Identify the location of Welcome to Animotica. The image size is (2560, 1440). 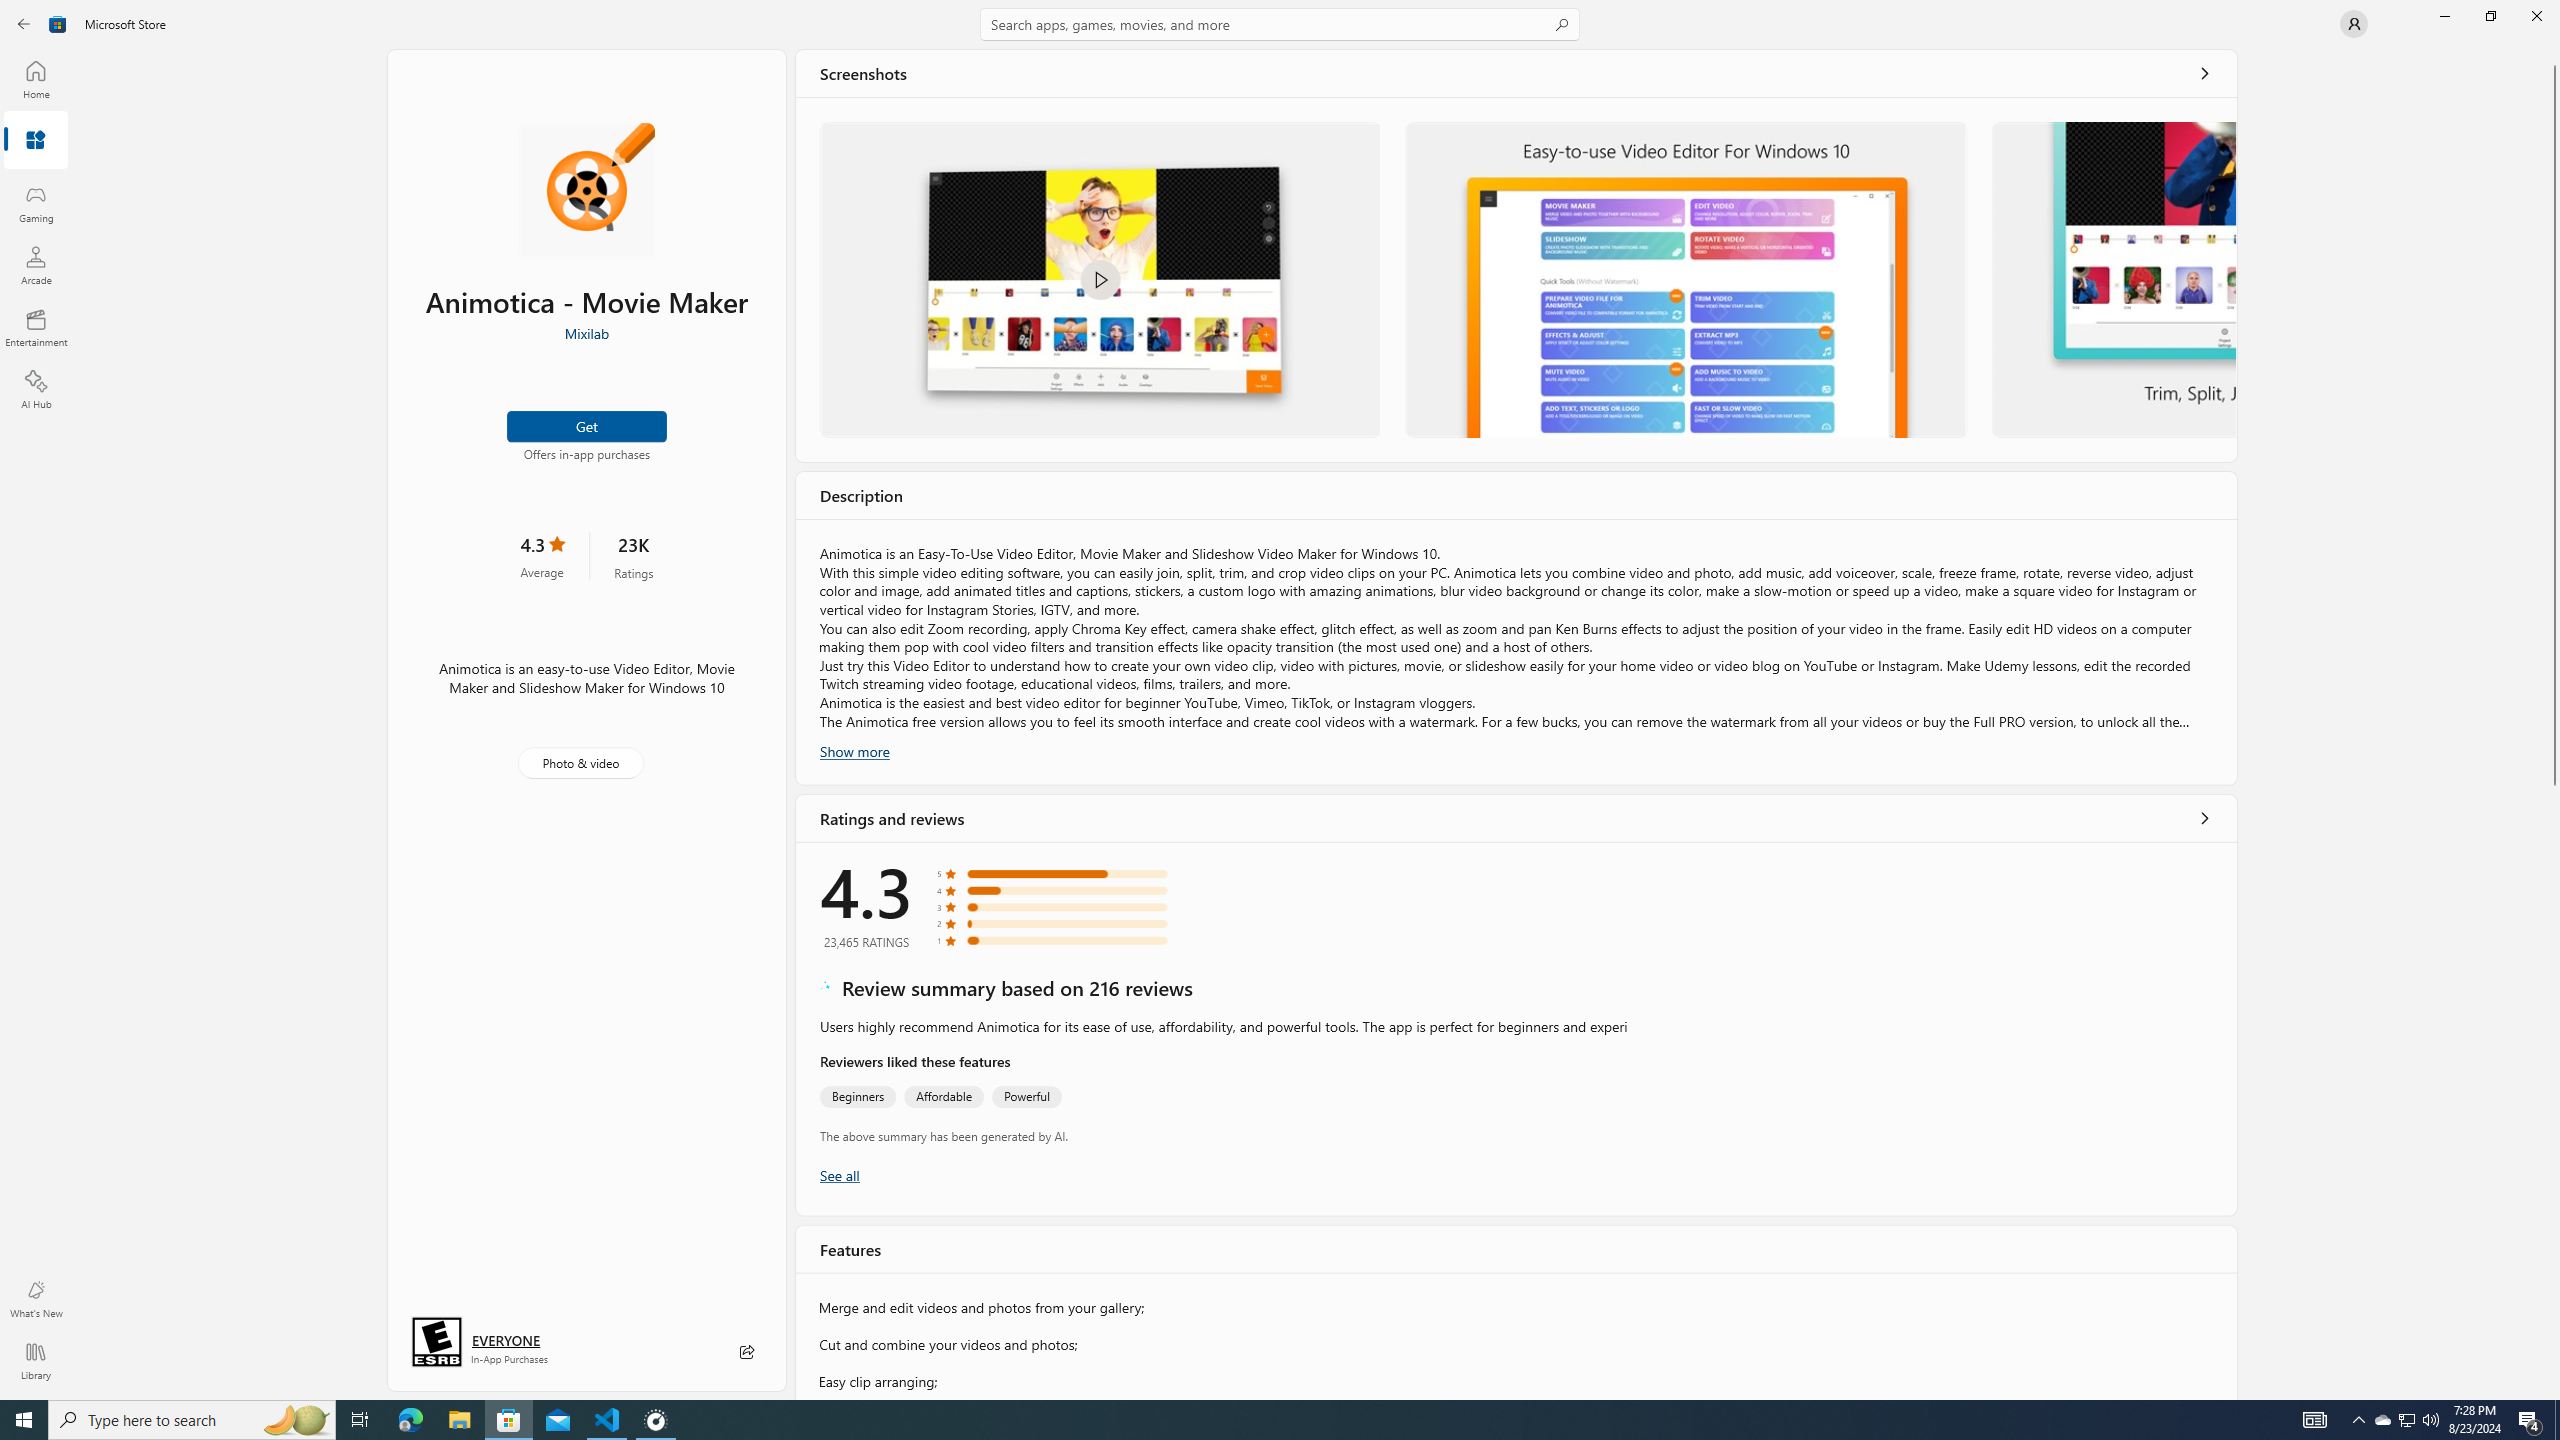
(1099, 280).